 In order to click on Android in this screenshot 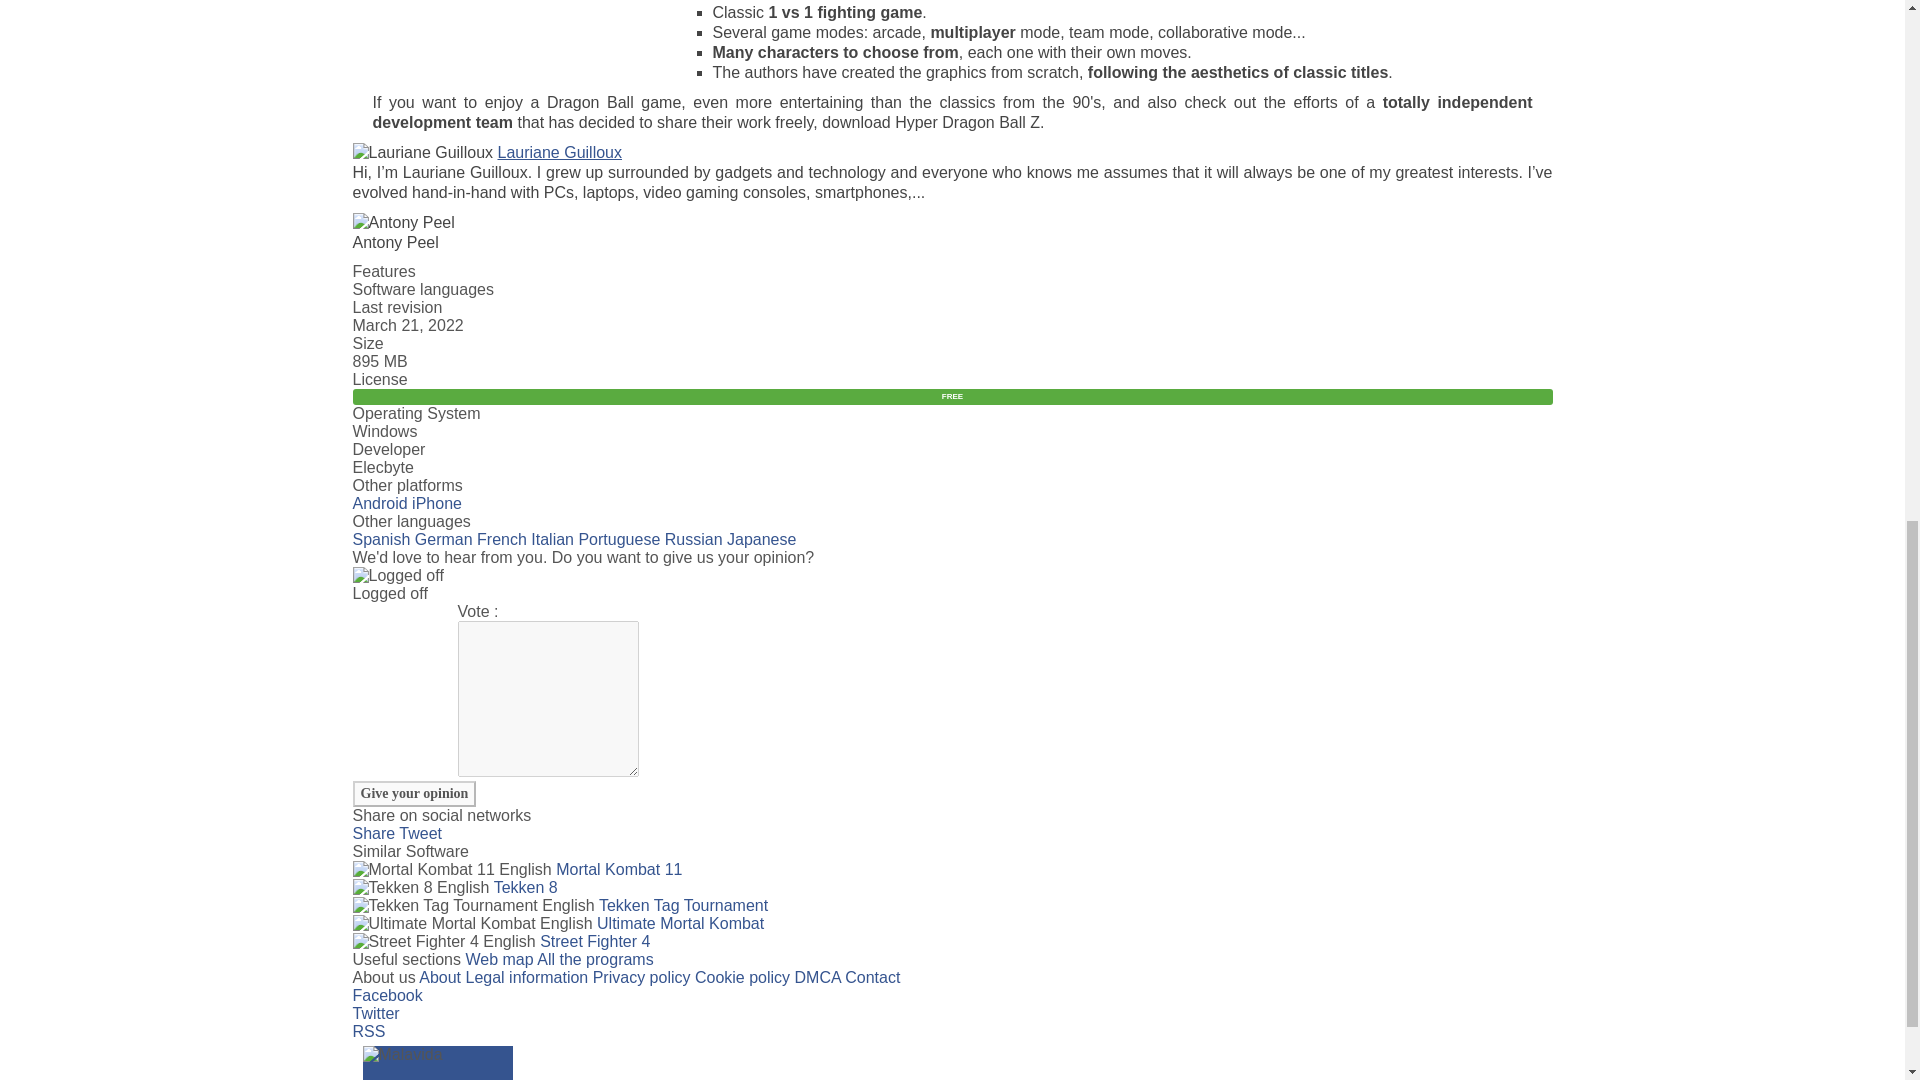, I will do `click(379, 502)`.